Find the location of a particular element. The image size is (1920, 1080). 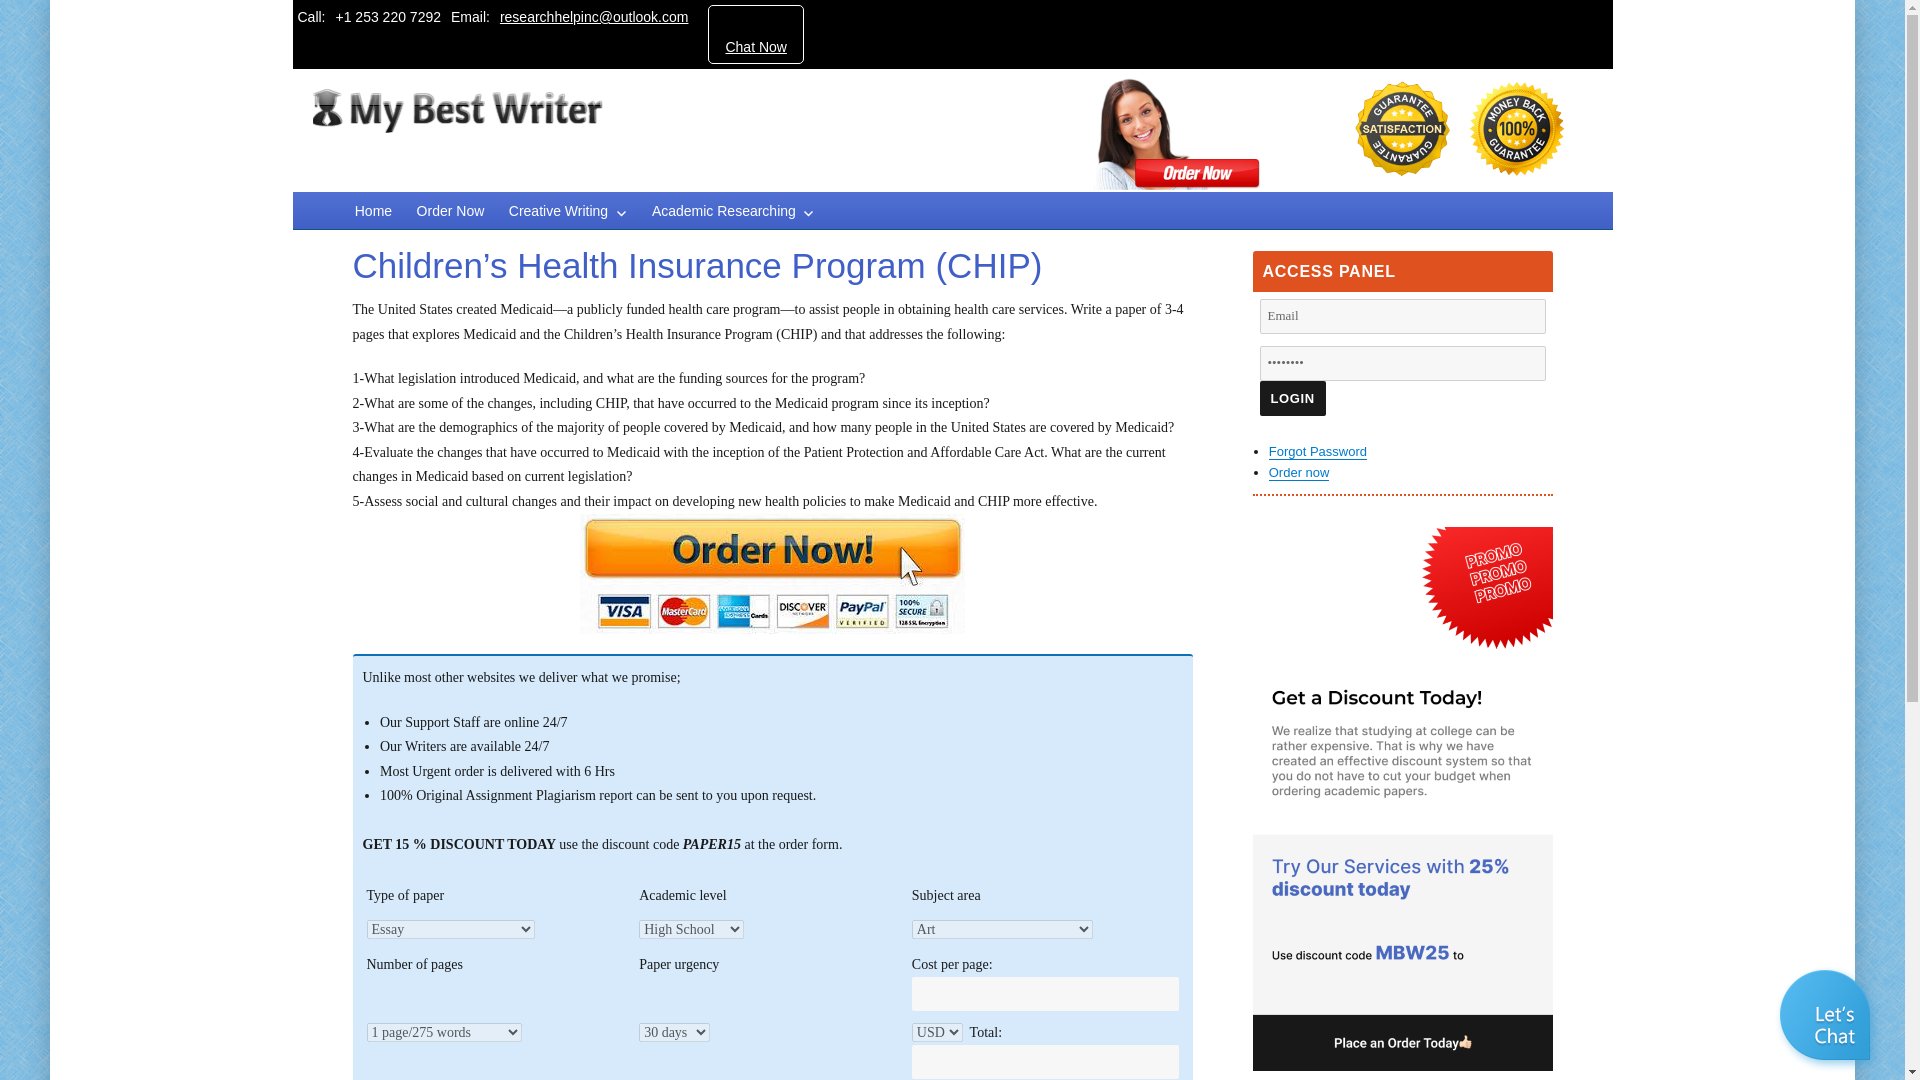

Academic level is located at coordinates (692, 929).